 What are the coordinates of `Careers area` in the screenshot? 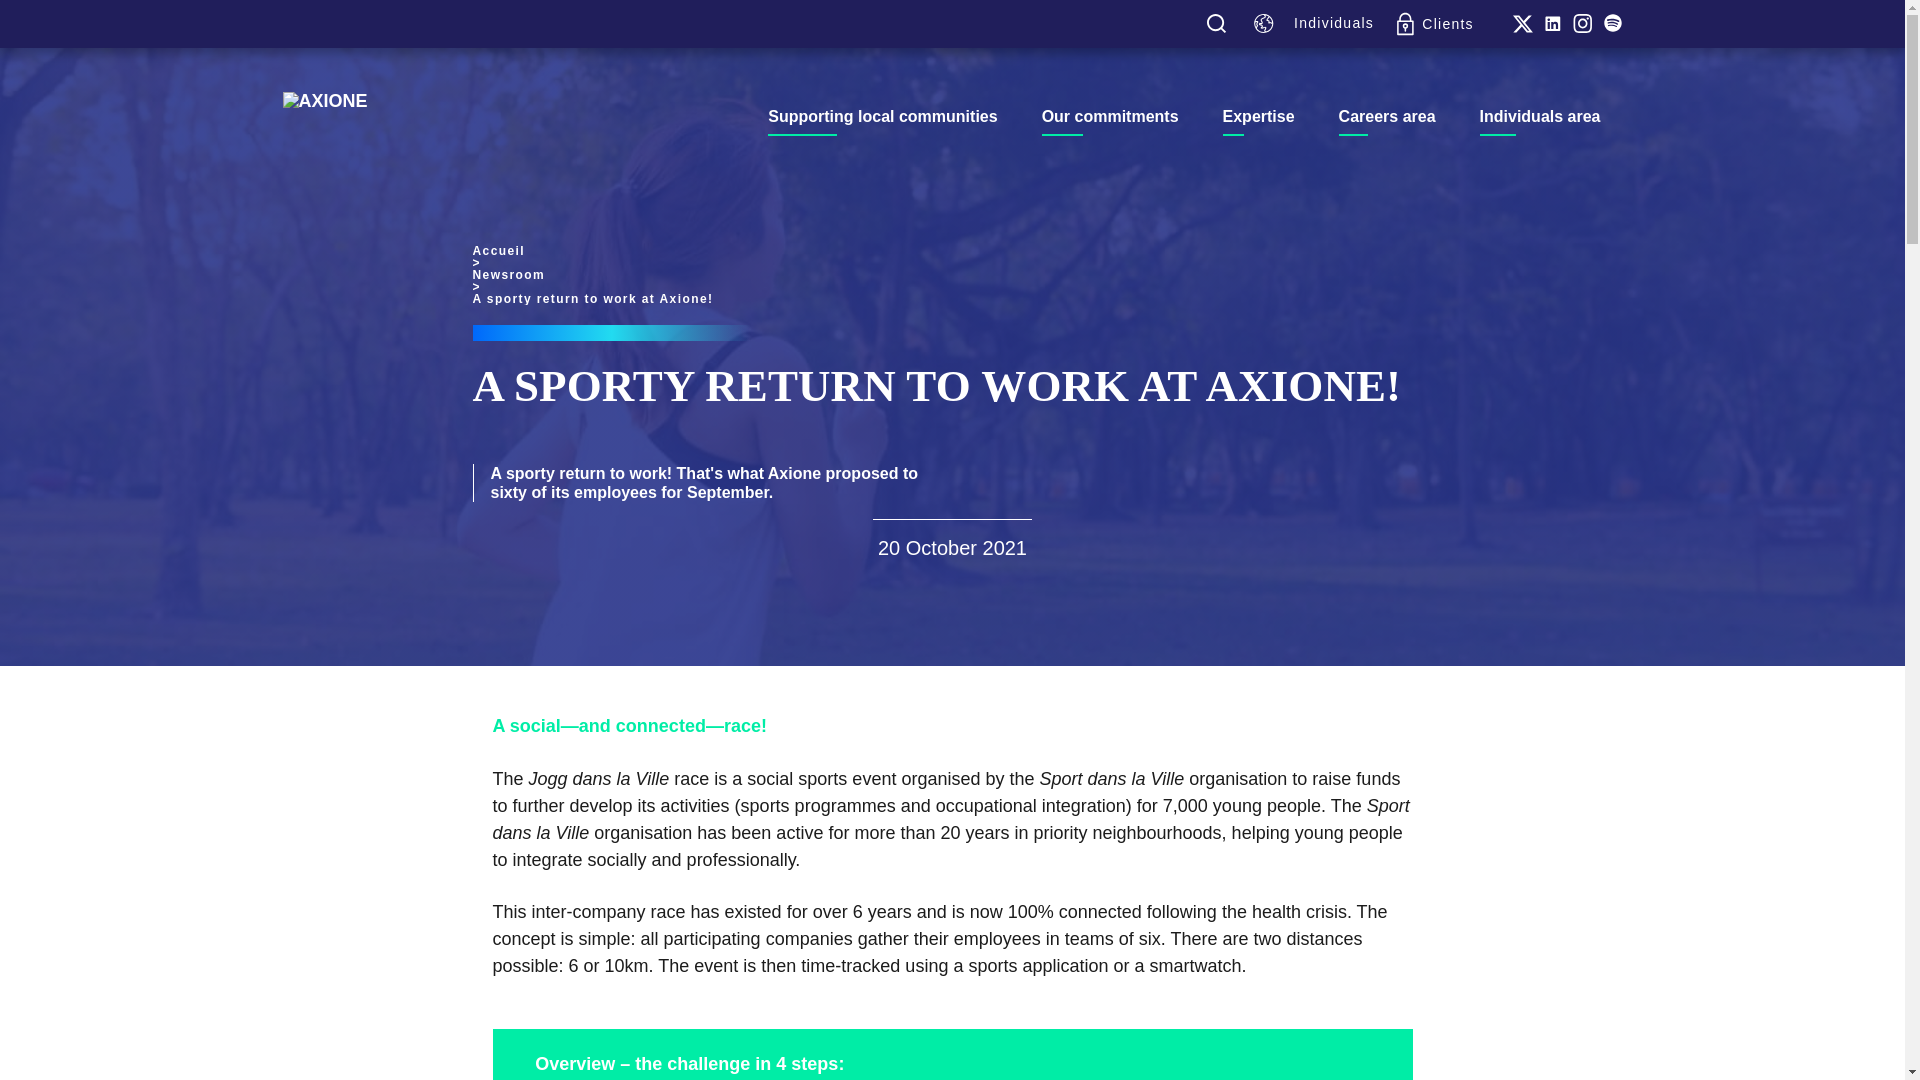 It's located at (1387, 116).